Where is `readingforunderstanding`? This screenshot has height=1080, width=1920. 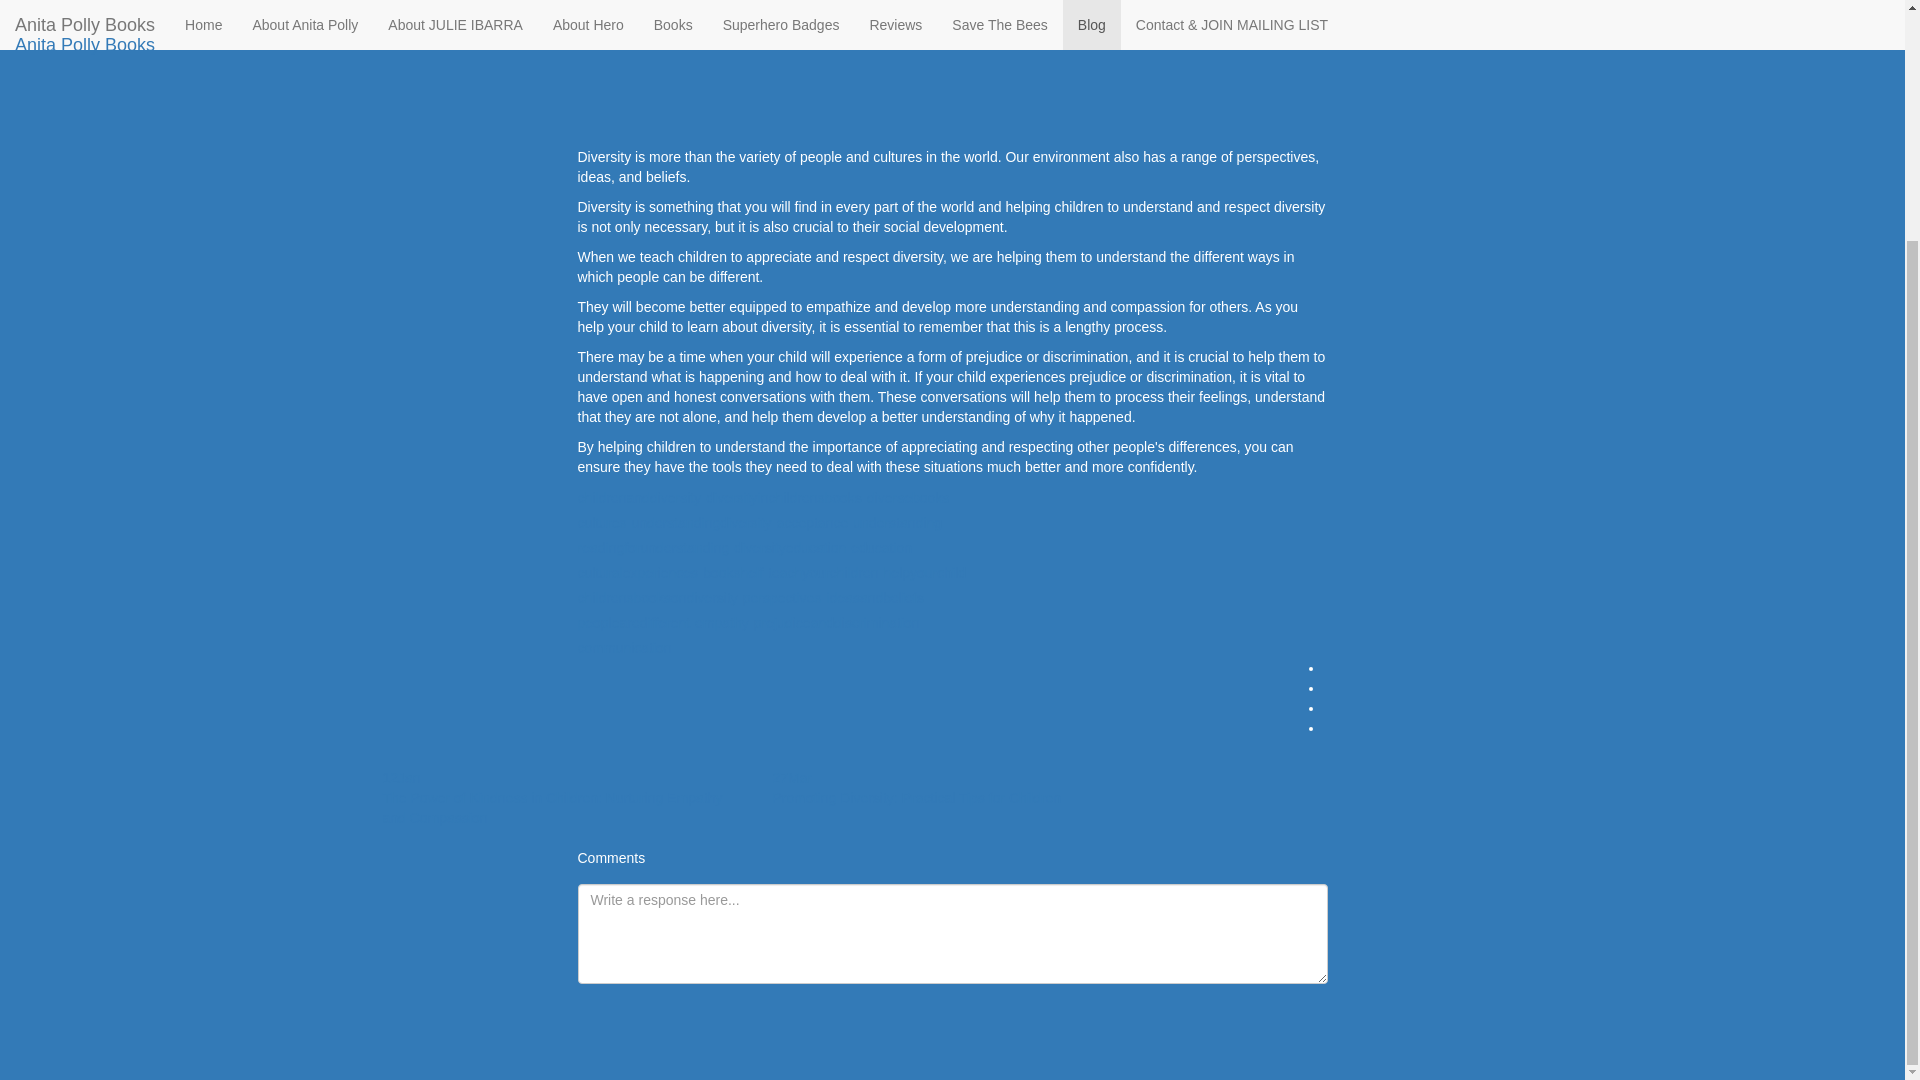 readingforunderstanding is located at coordinates (653, 548).